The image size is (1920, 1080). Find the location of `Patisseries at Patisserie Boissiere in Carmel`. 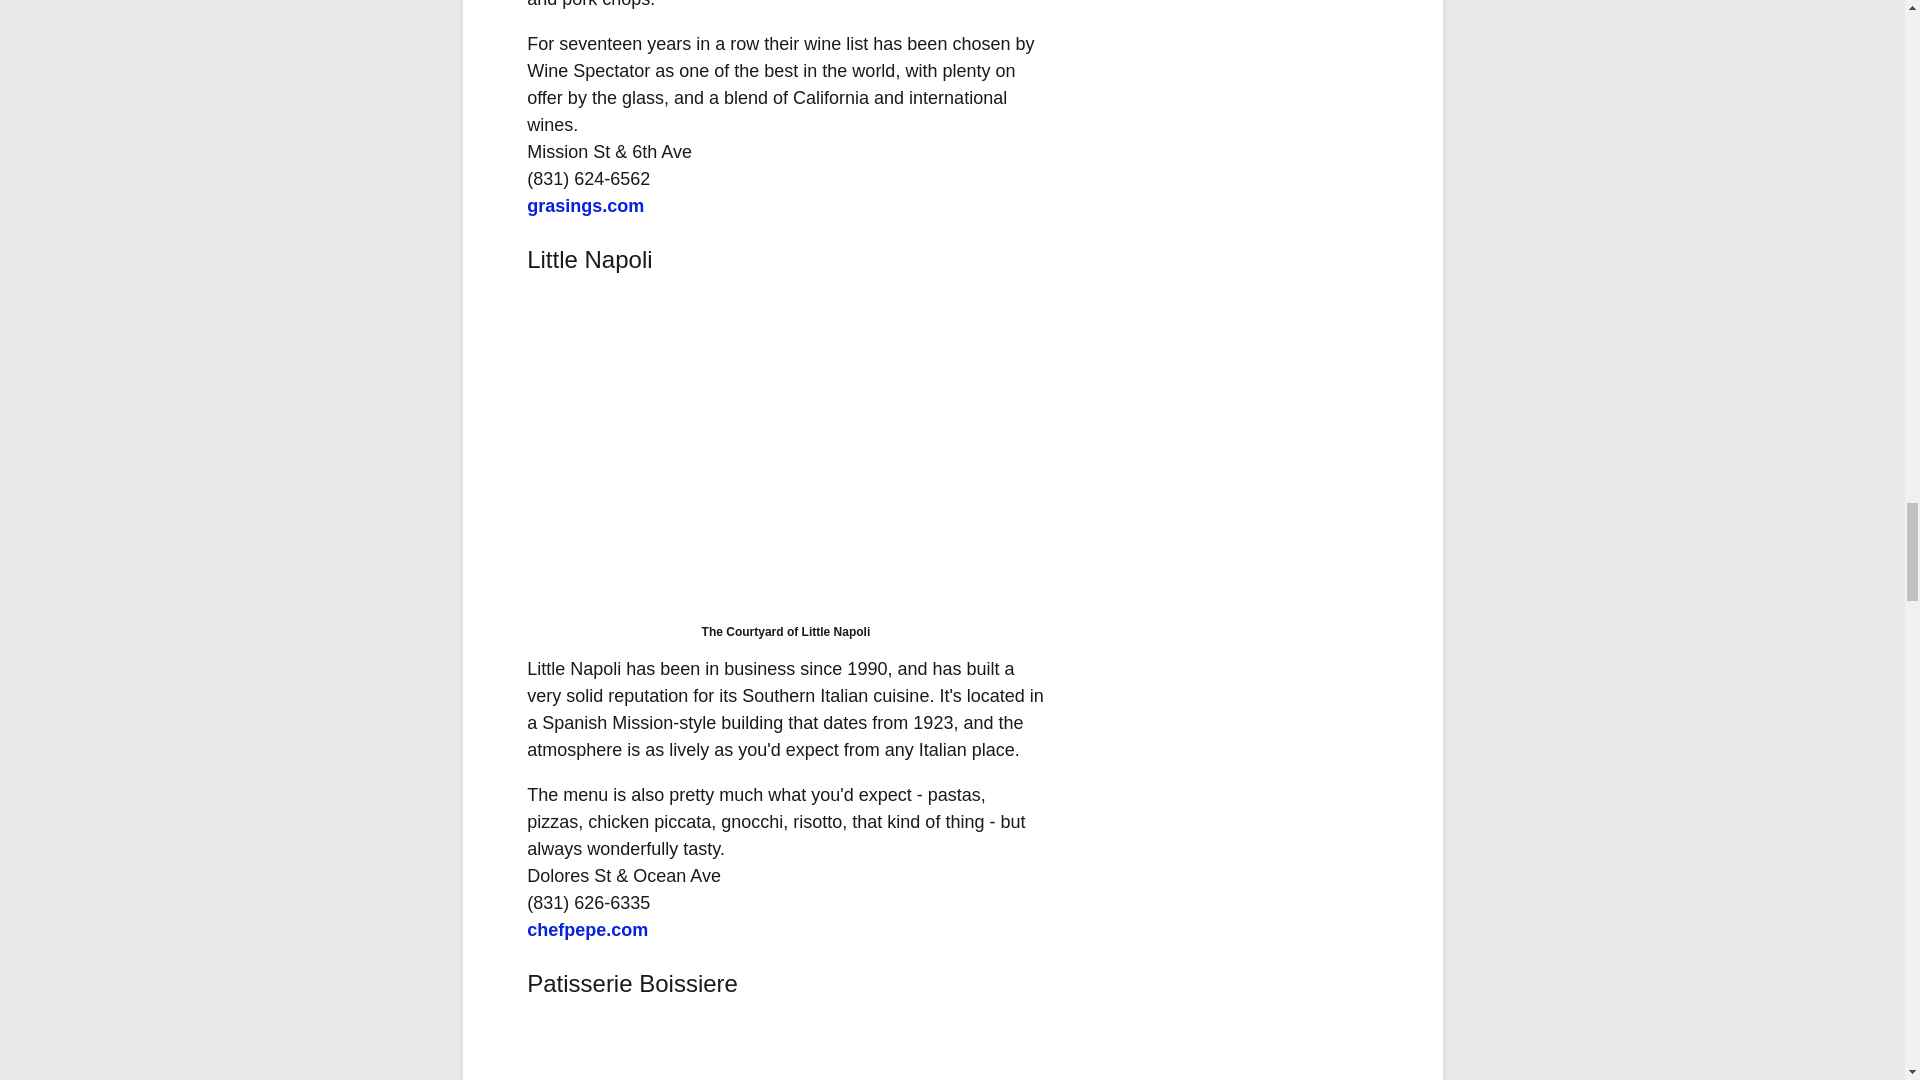

Patisseries at Patisserie Boissiere in Carmel is located at coordinates (785, 1047).